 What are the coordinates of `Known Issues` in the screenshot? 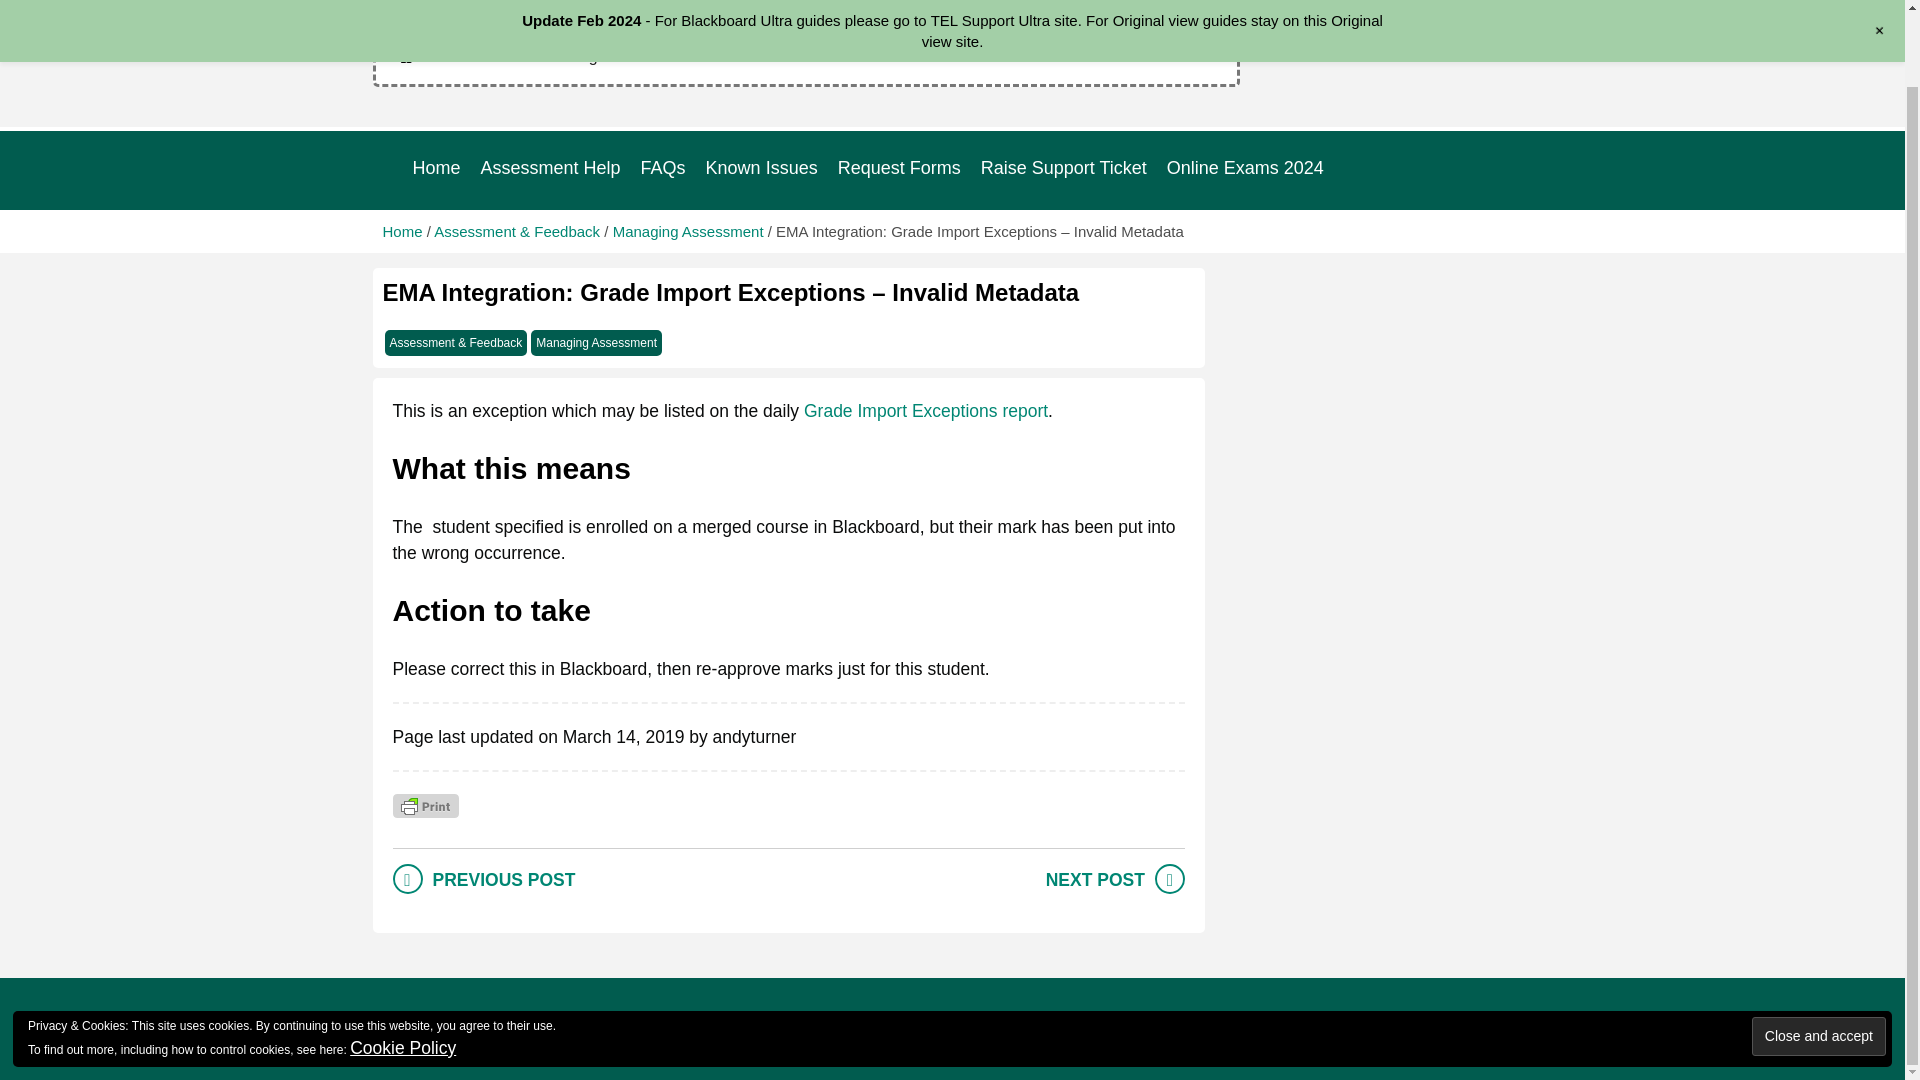 It's located at (762, 168).